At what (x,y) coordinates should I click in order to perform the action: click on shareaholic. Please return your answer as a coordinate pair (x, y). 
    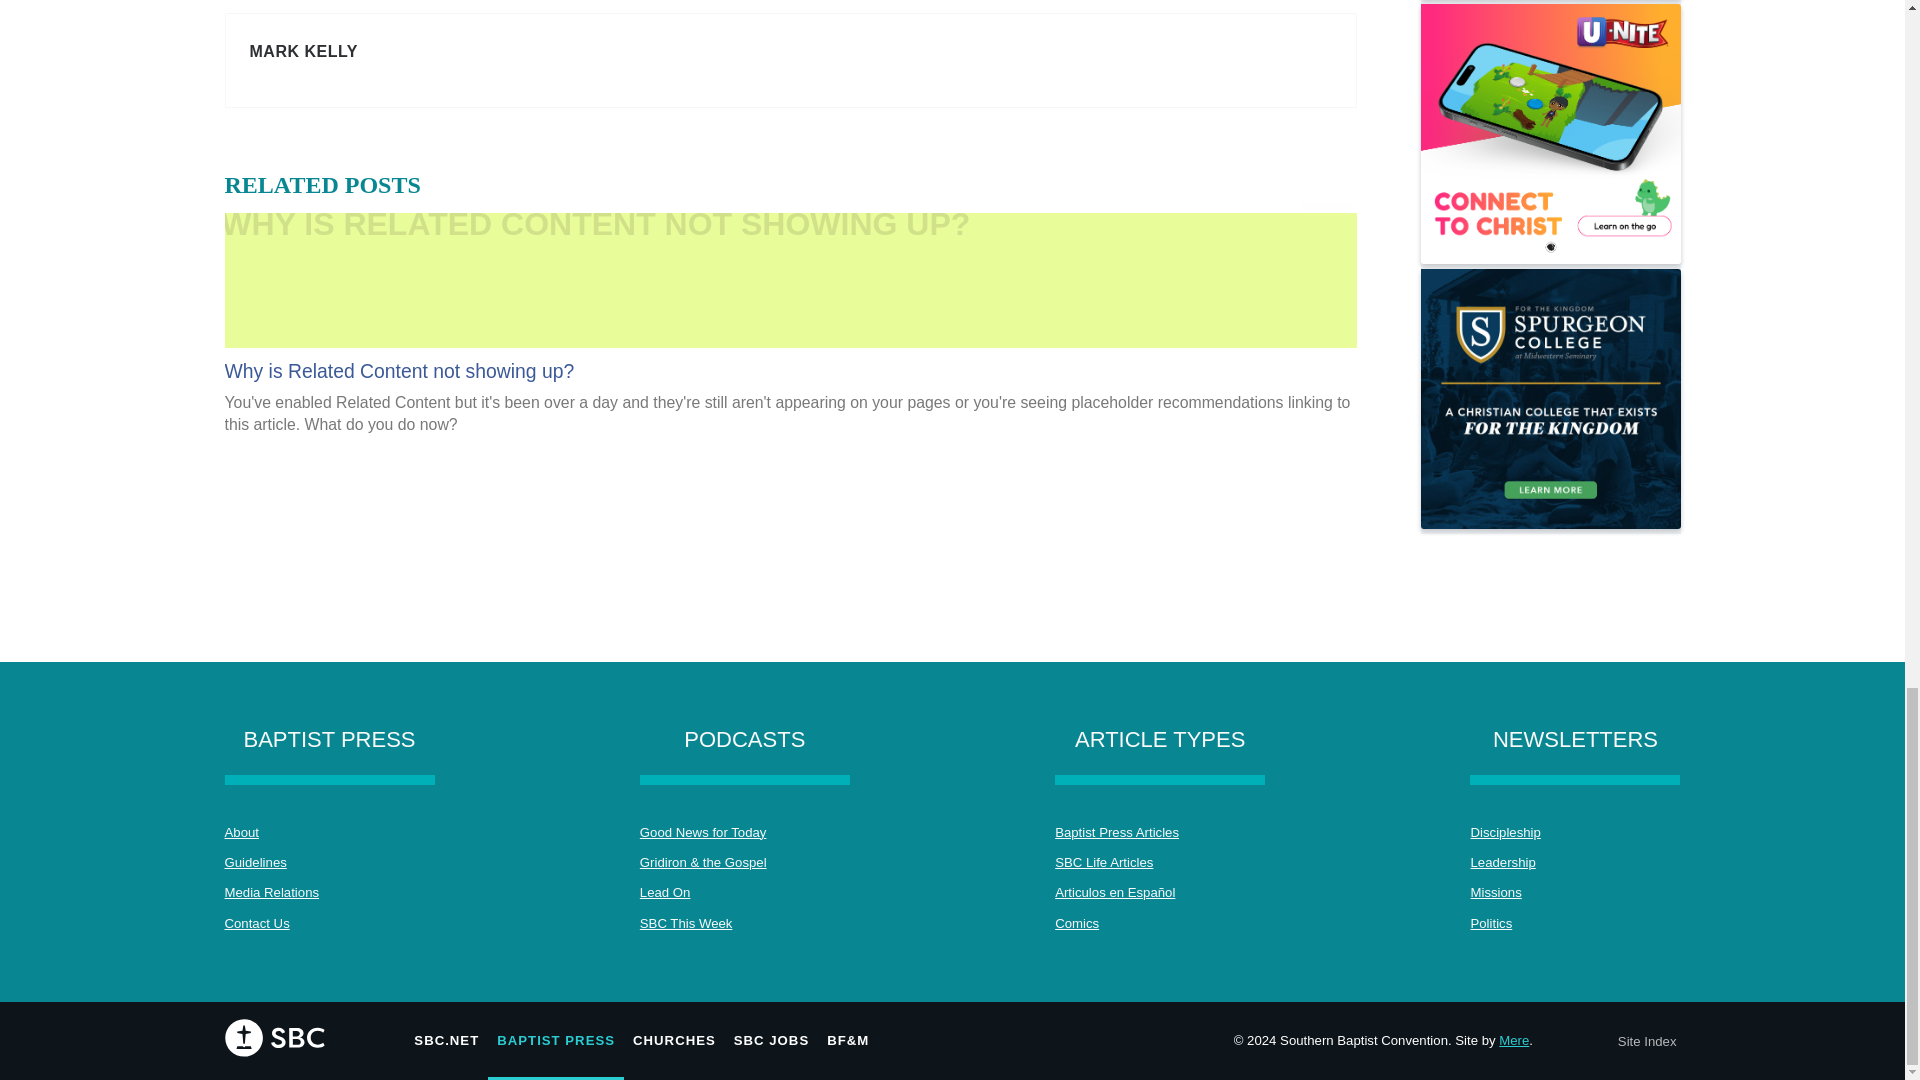
    Looking at the image, I should click on (1327, 206).